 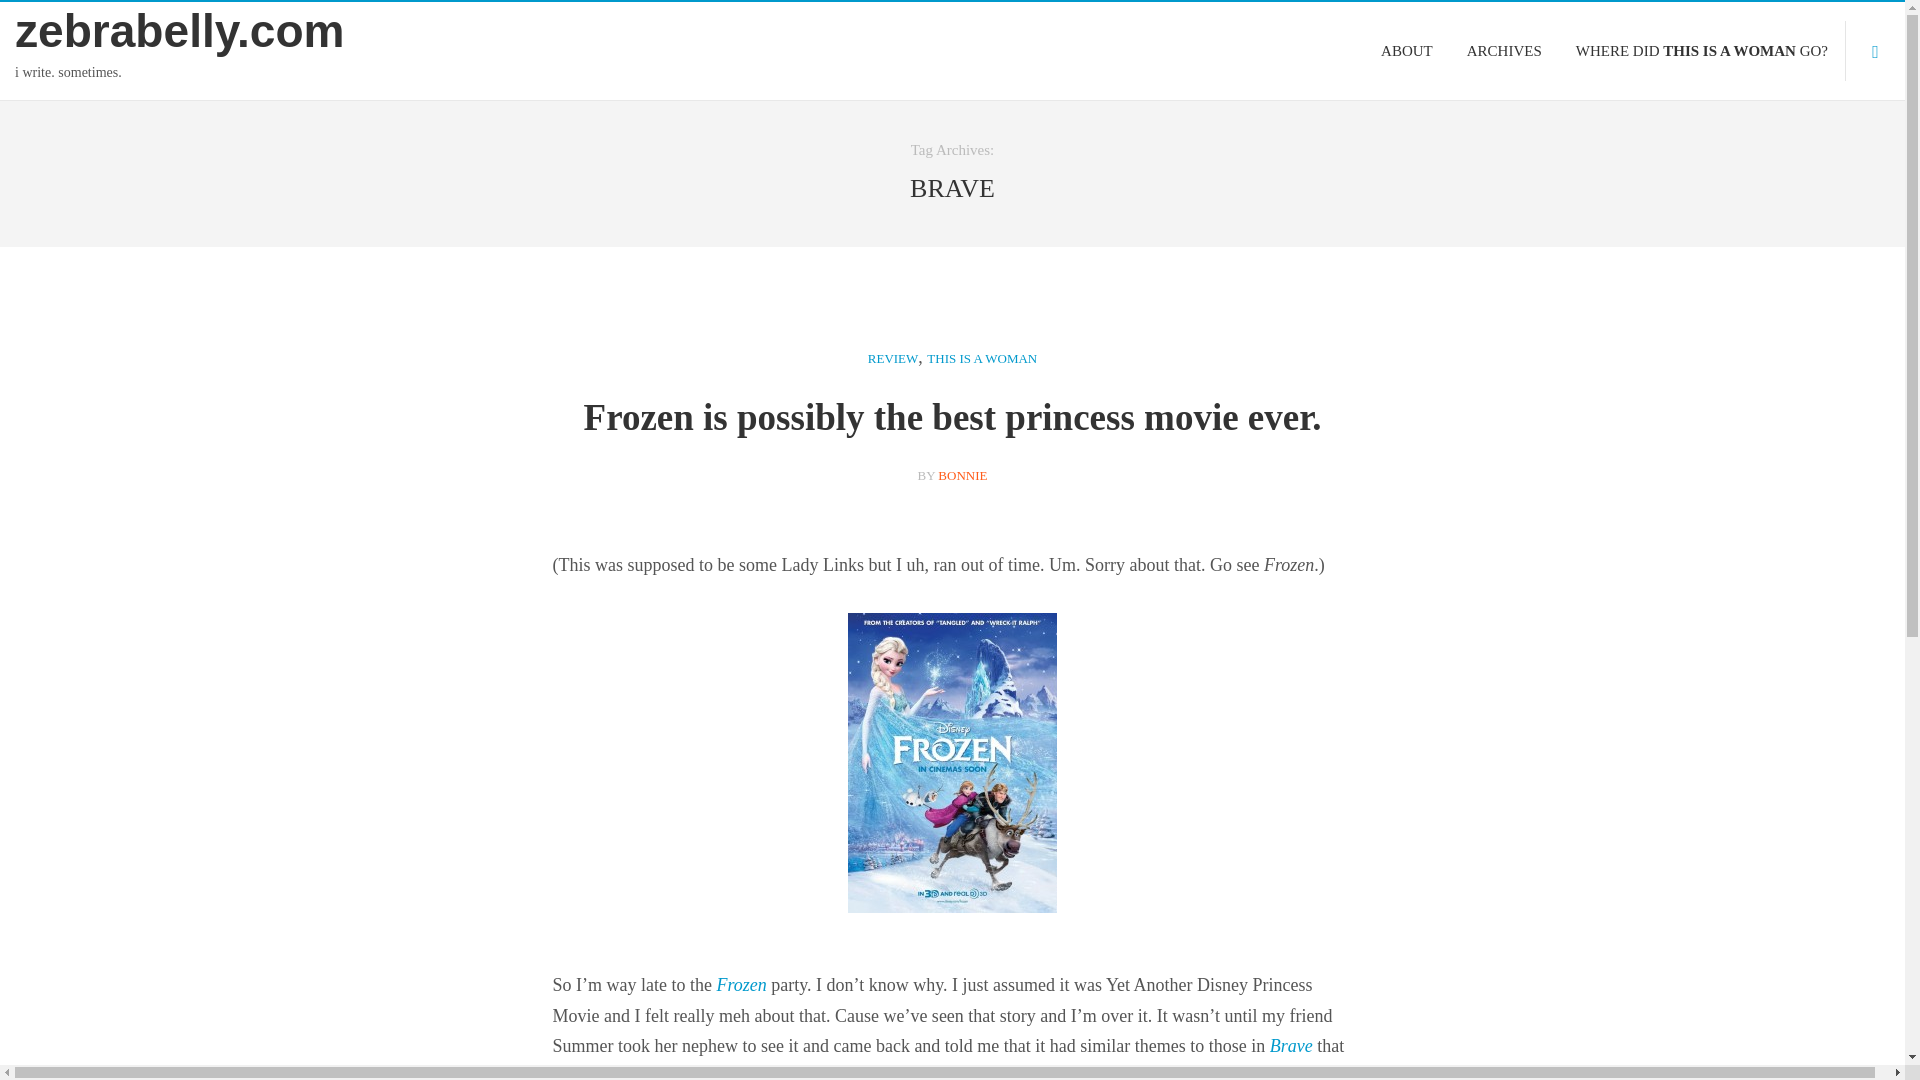 What do you see at coordinates (741, 984) in the screenshot?
I see `Frozen` at bounding box center [741, 984].